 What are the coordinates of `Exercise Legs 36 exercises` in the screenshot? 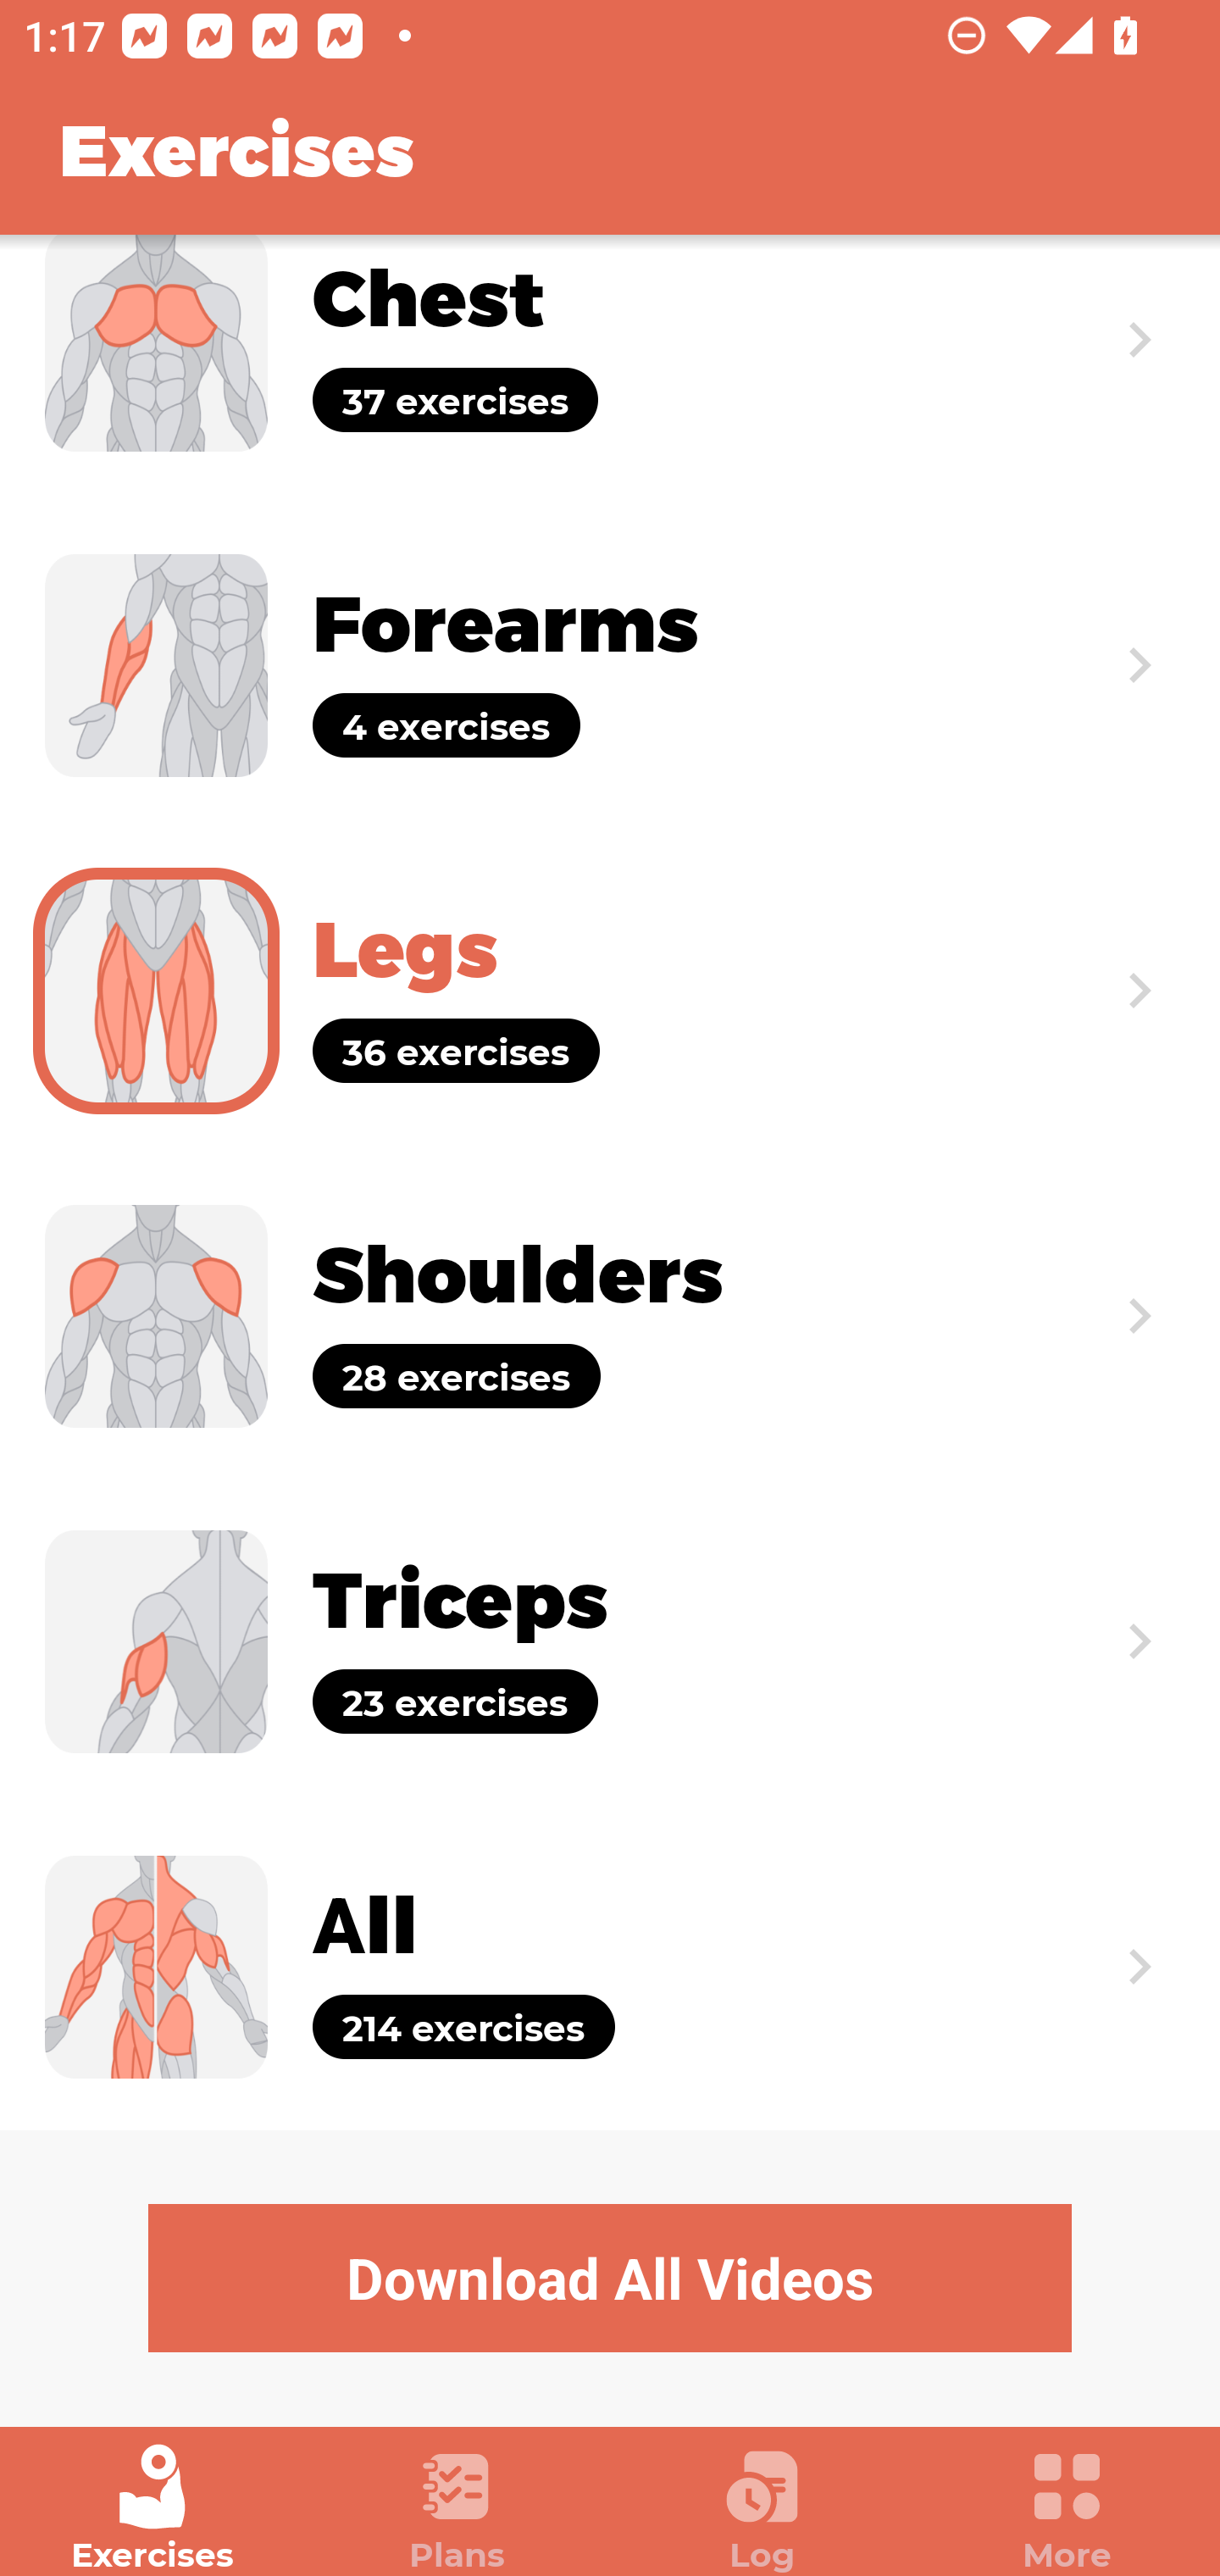 It's located at (610, 990).